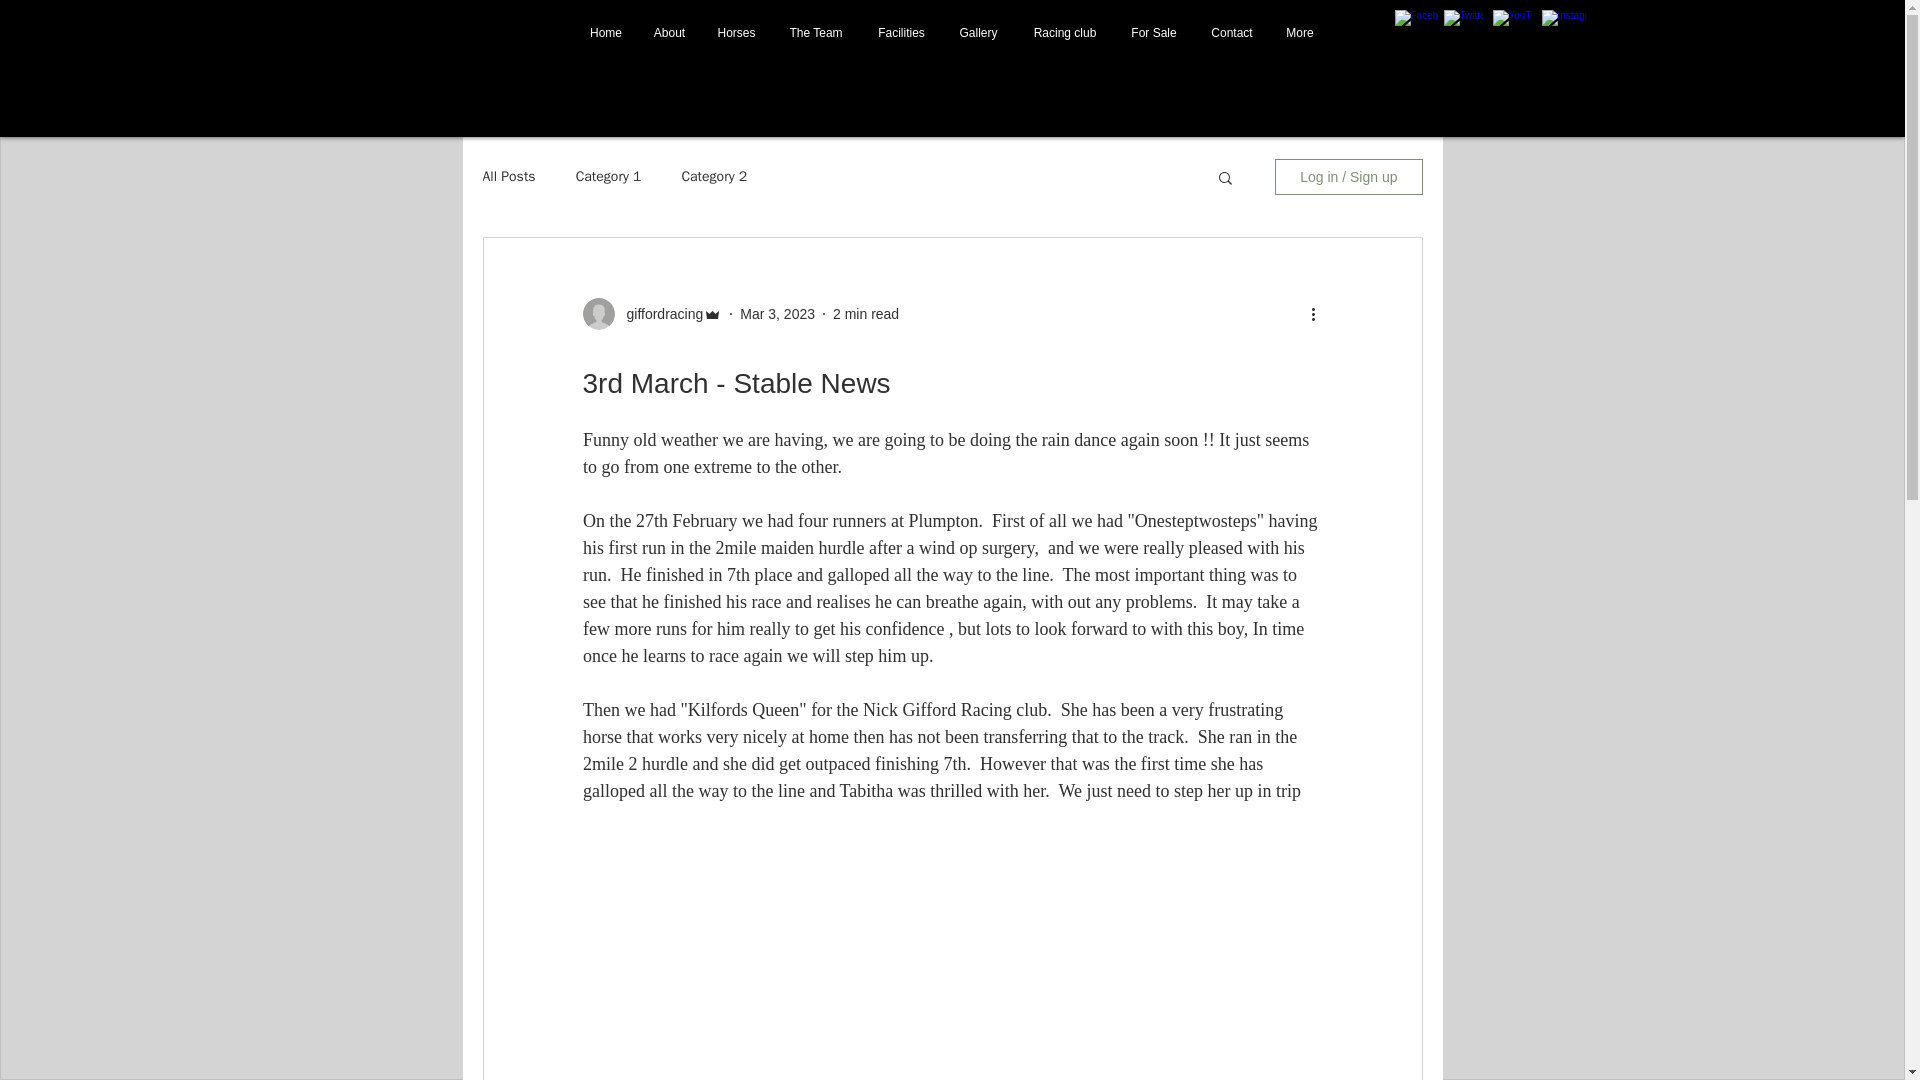 The height and width of the screenshot is (1080, 1920). Describe the element at coordinates (670, 32) in the screenshot. I see `About` at that location.